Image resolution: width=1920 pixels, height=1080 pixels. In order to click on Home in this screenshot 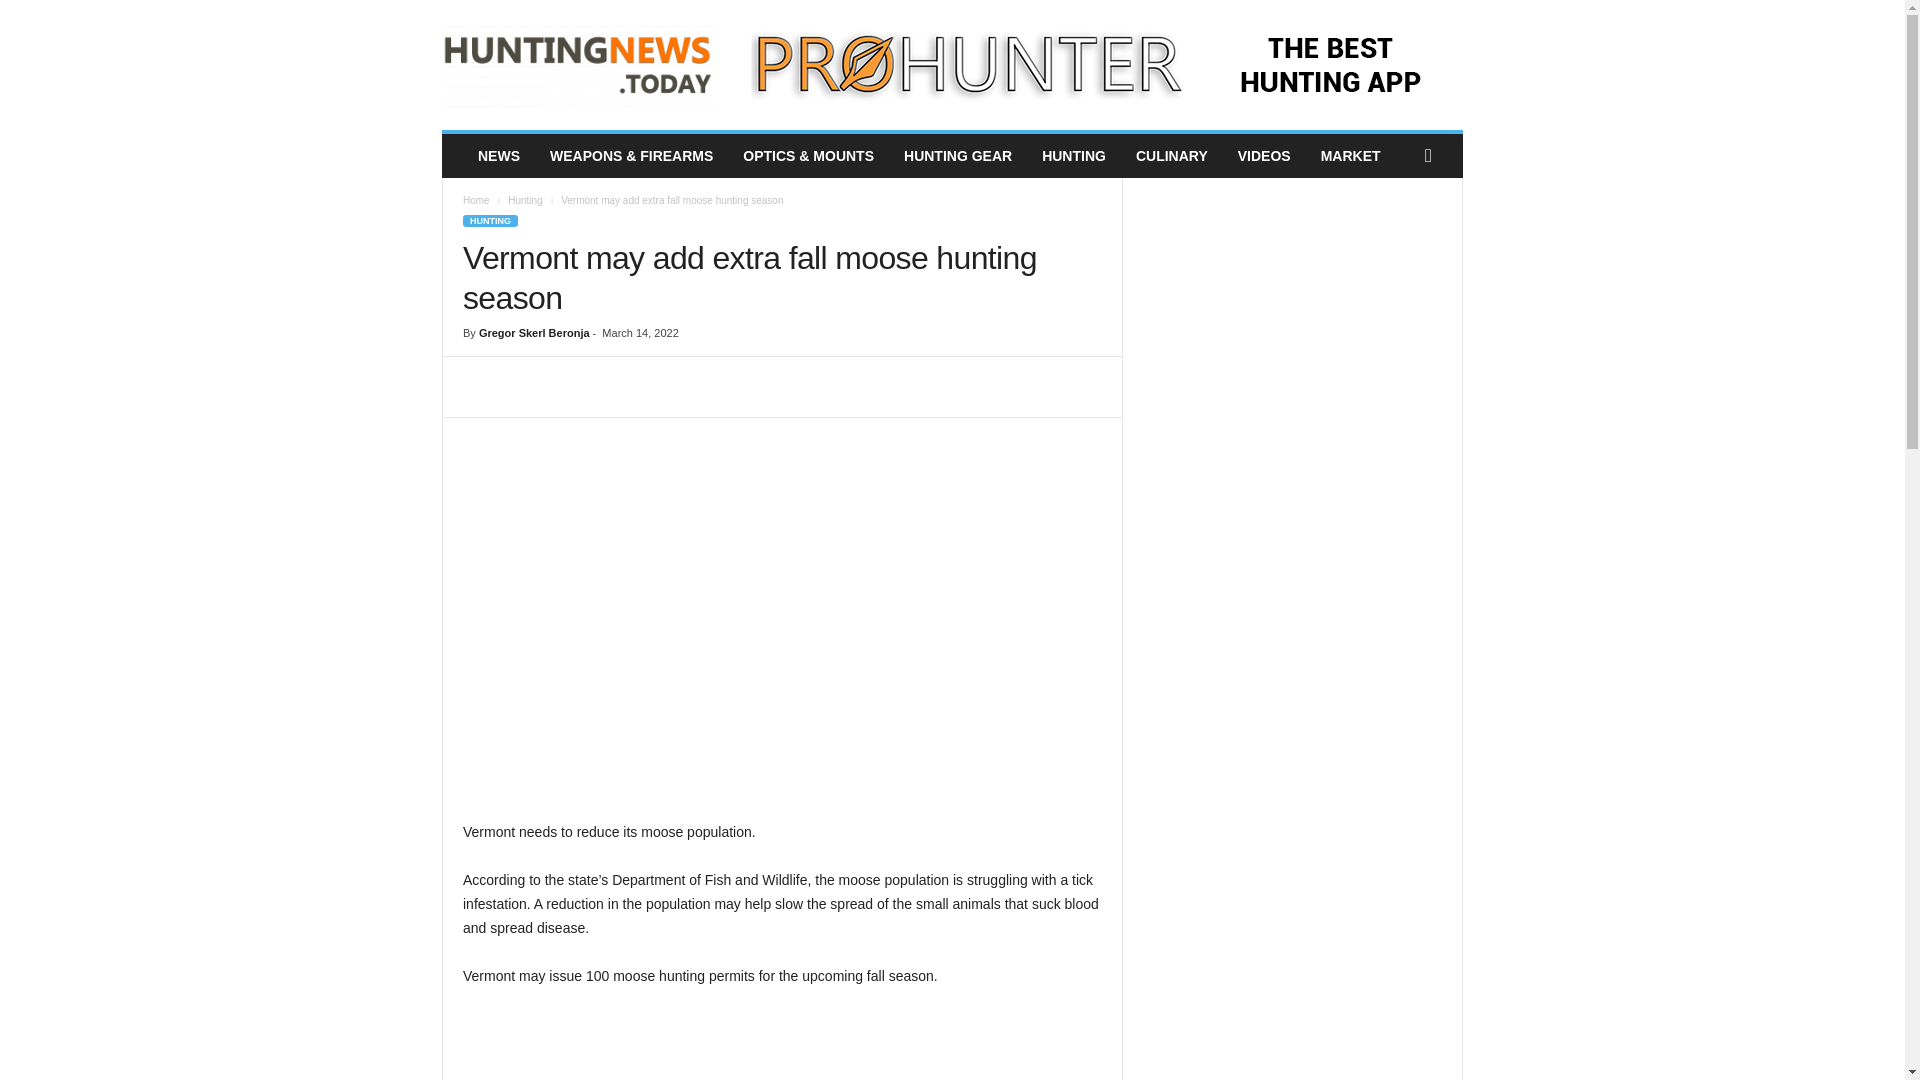, I will do `click(476, 200)`.